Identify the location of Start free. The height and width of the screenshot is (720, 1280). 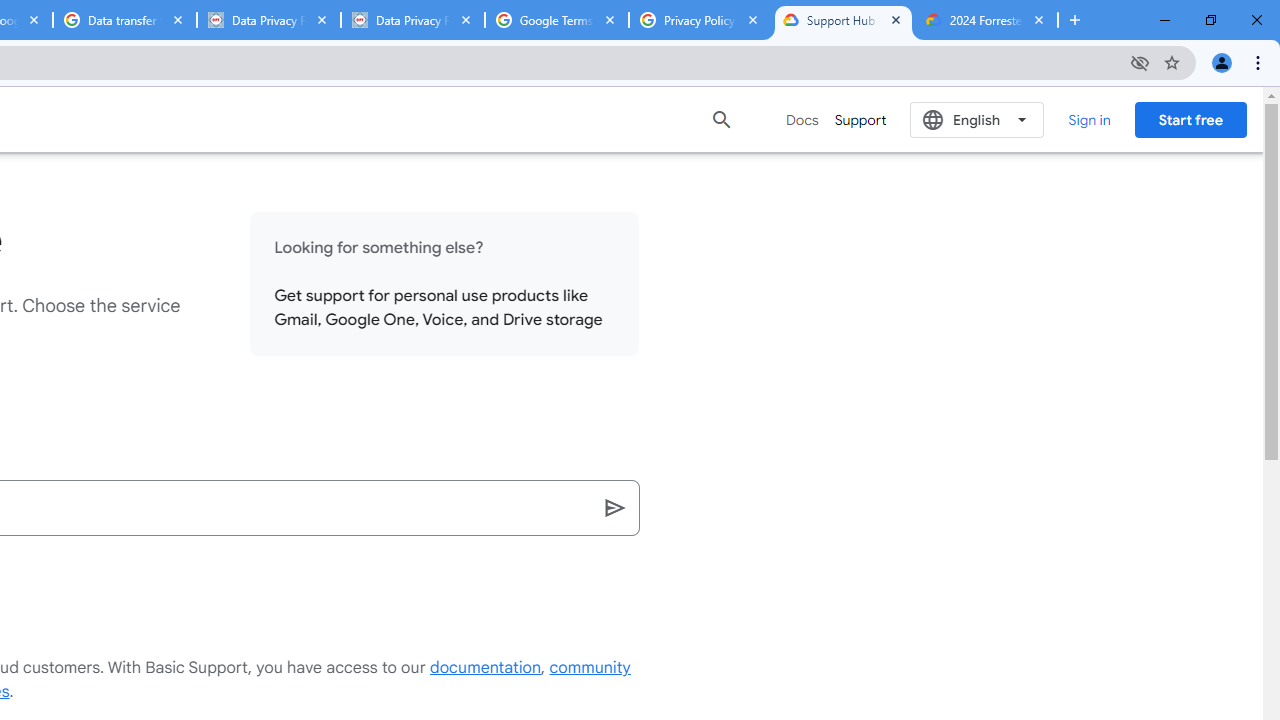
(1190, 119).